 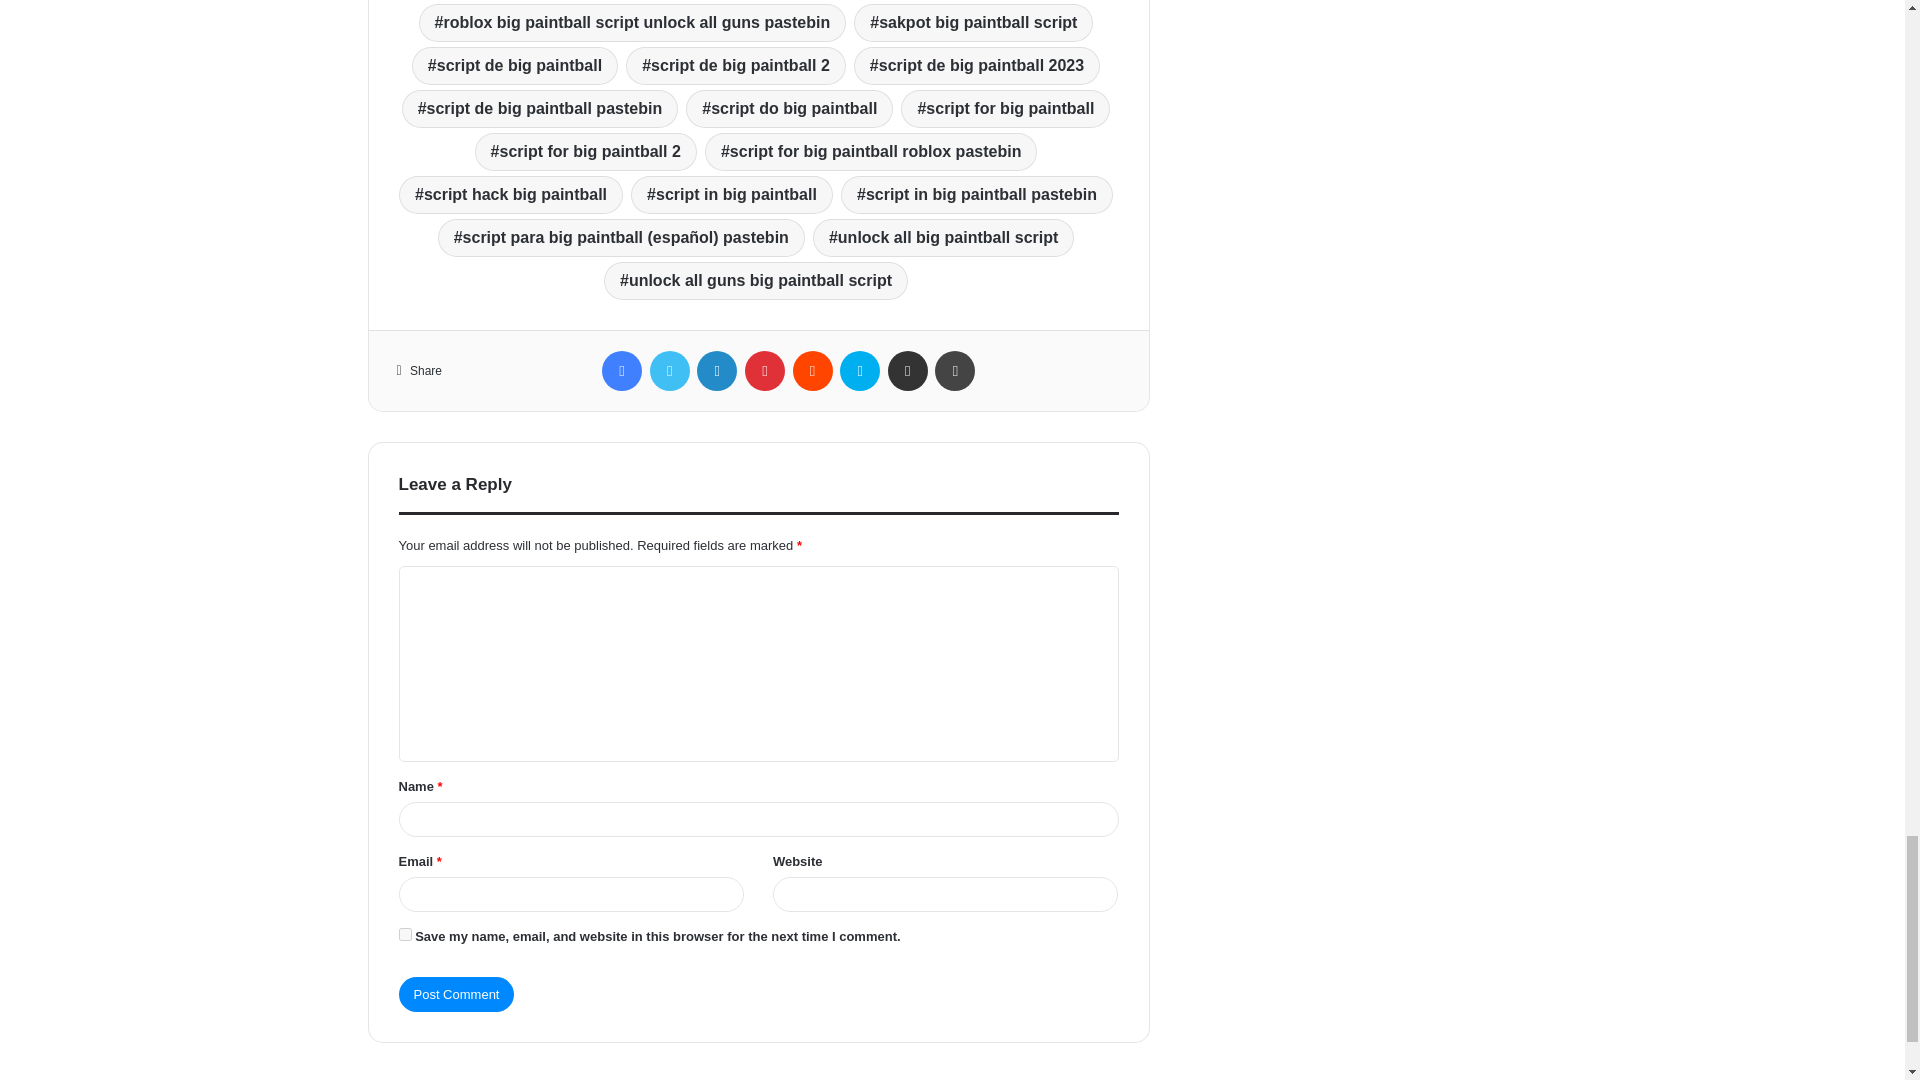 I want to click on Print, so click(x=955, y=370).